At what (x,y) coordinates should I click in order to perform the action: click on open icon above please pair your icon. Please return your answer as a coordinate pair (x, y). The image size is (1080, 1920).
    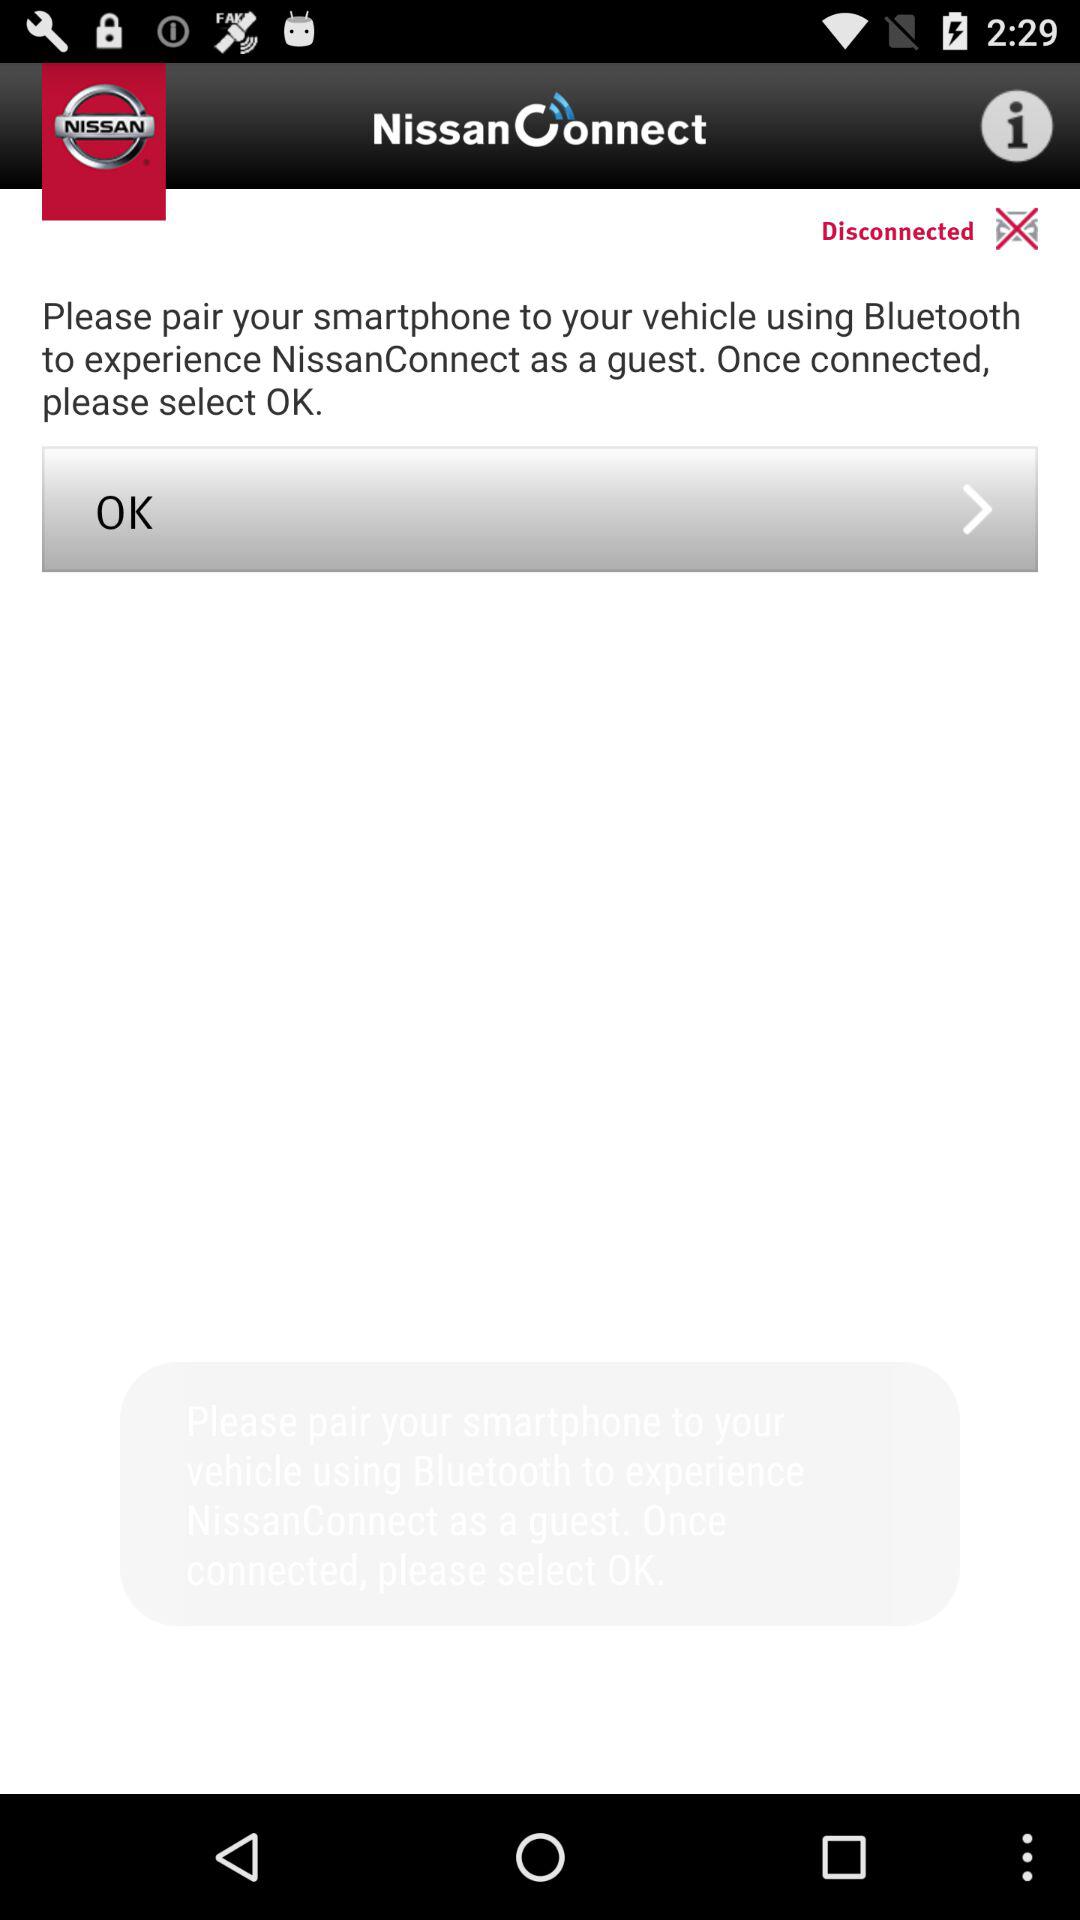
    Looking at the image, I should click on (1038, 228).